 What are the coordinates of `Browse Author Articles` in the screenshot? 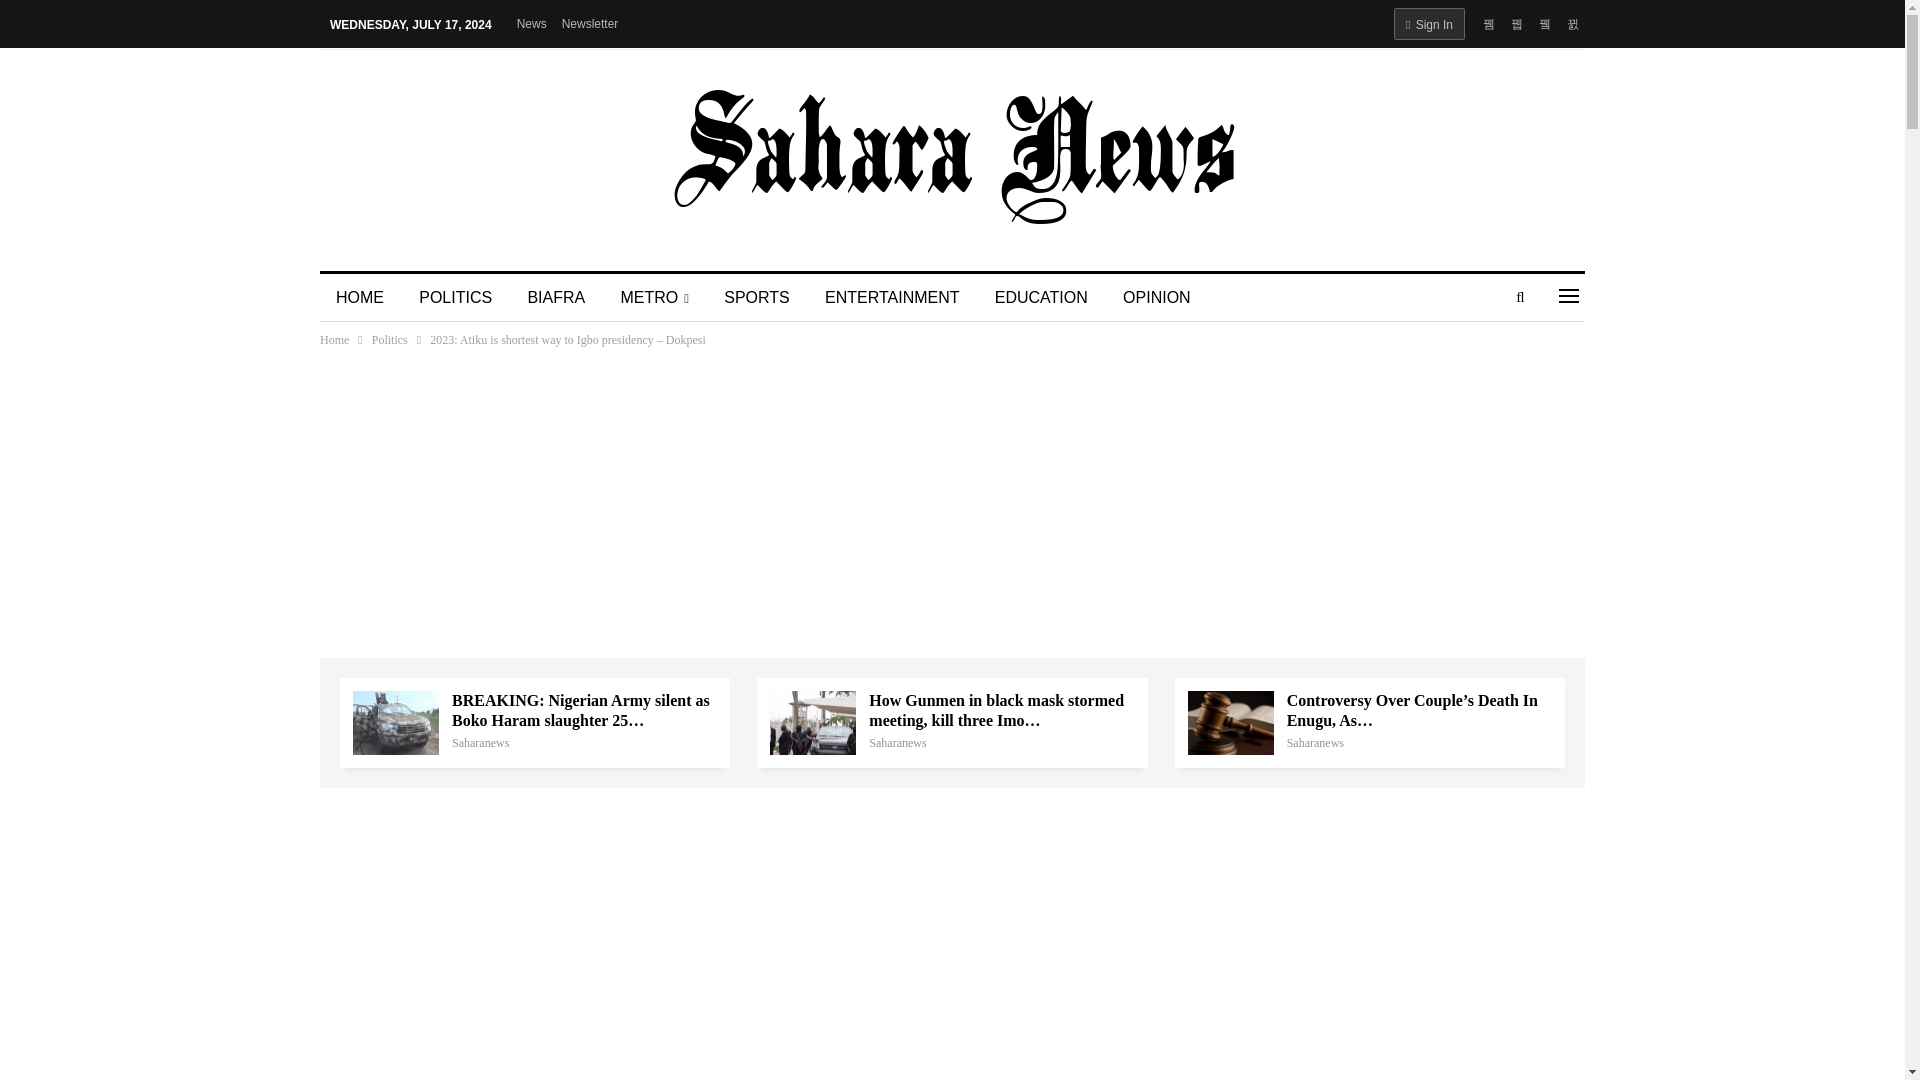 It's located at (897, 742).